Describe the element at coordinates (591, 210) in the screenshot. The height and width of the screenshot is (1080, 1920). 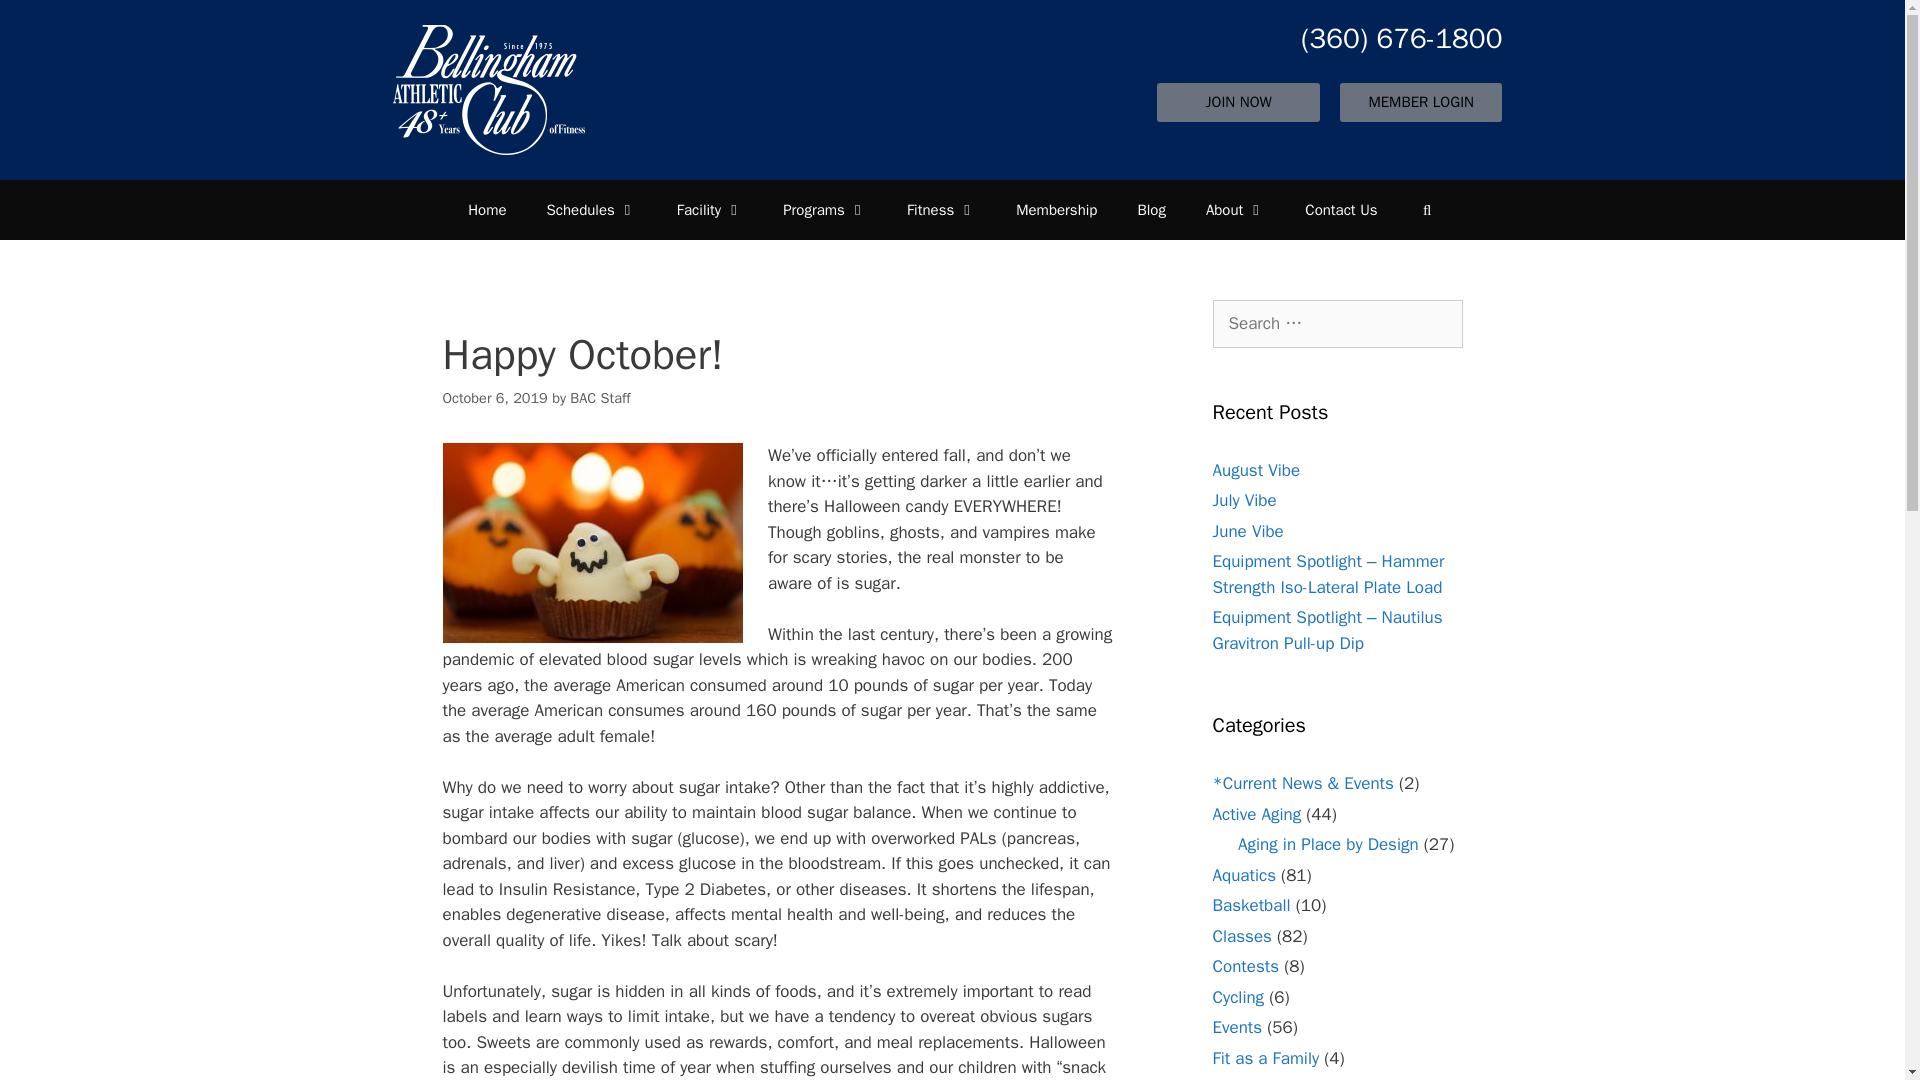
I see `Schedules` at that location.